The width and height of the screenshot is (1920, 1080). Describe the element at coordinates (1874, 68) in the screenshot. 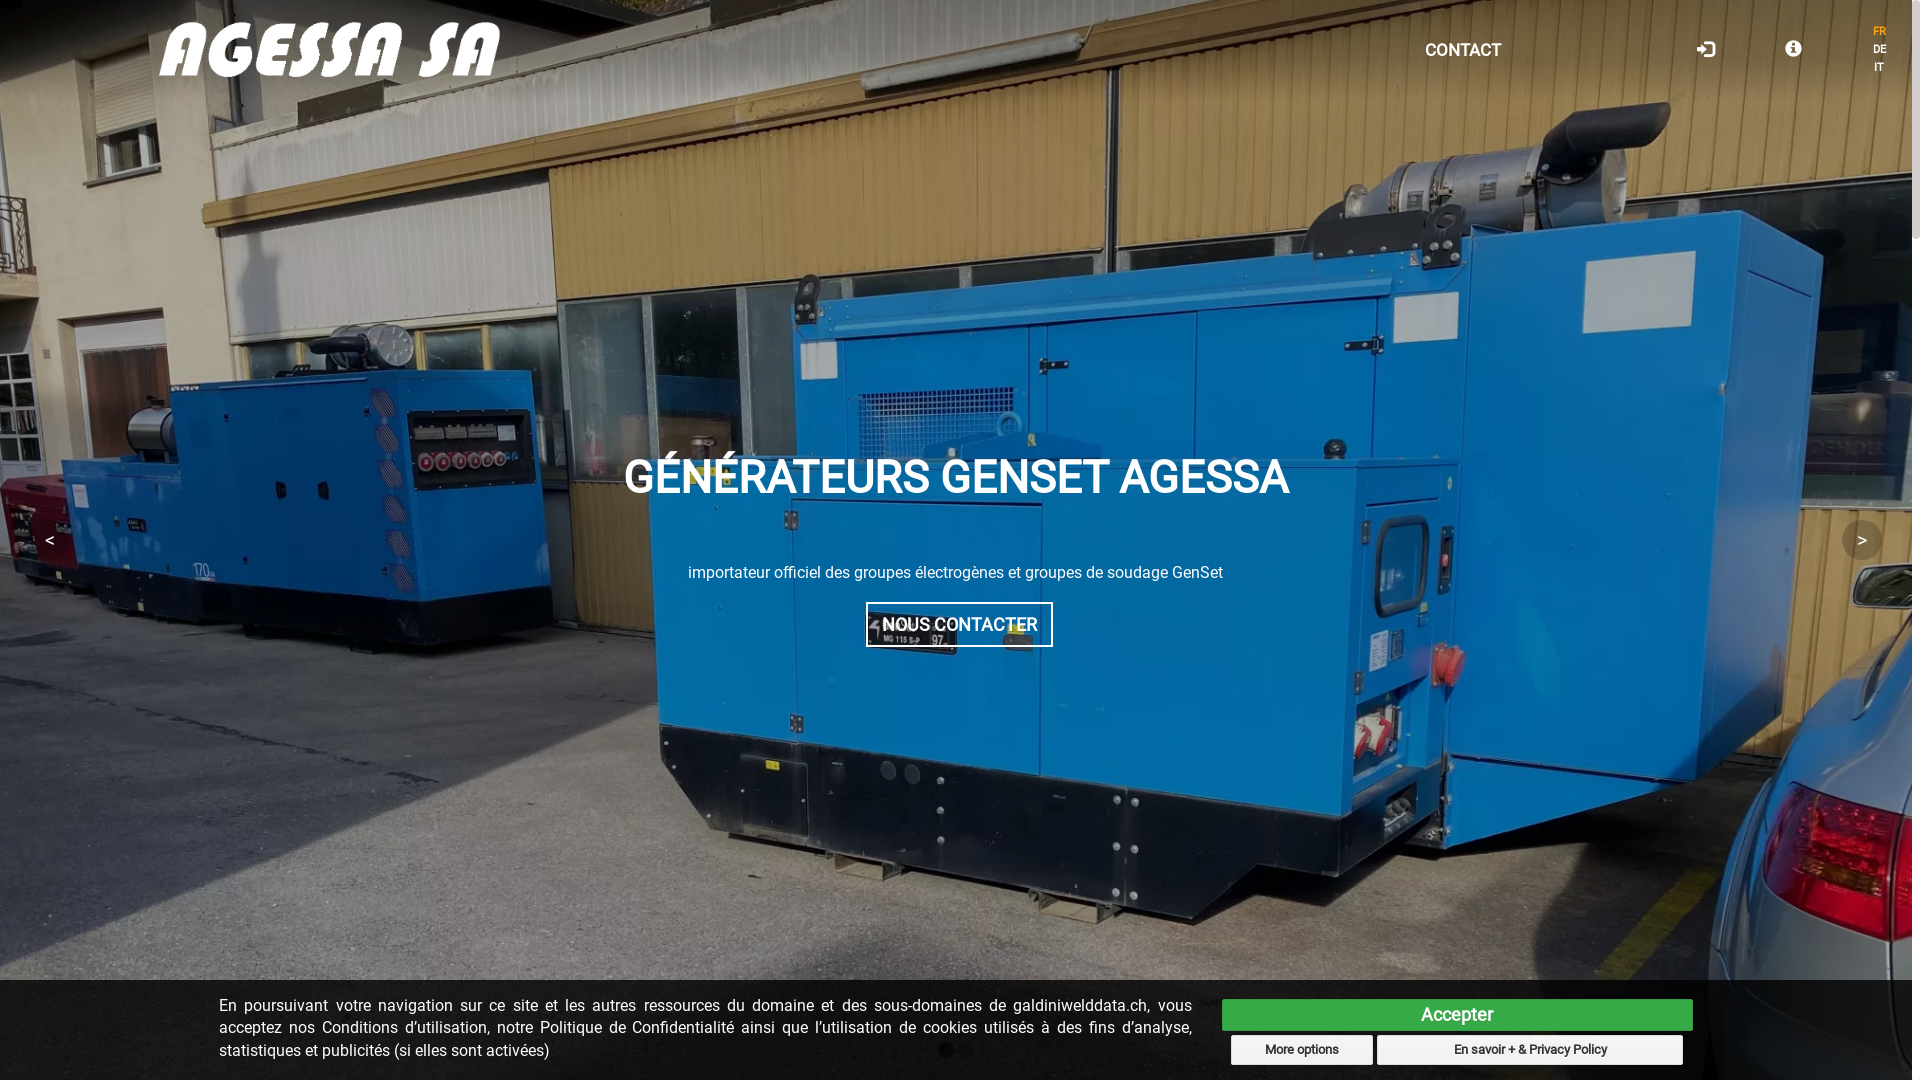

I see `IT` at that location.